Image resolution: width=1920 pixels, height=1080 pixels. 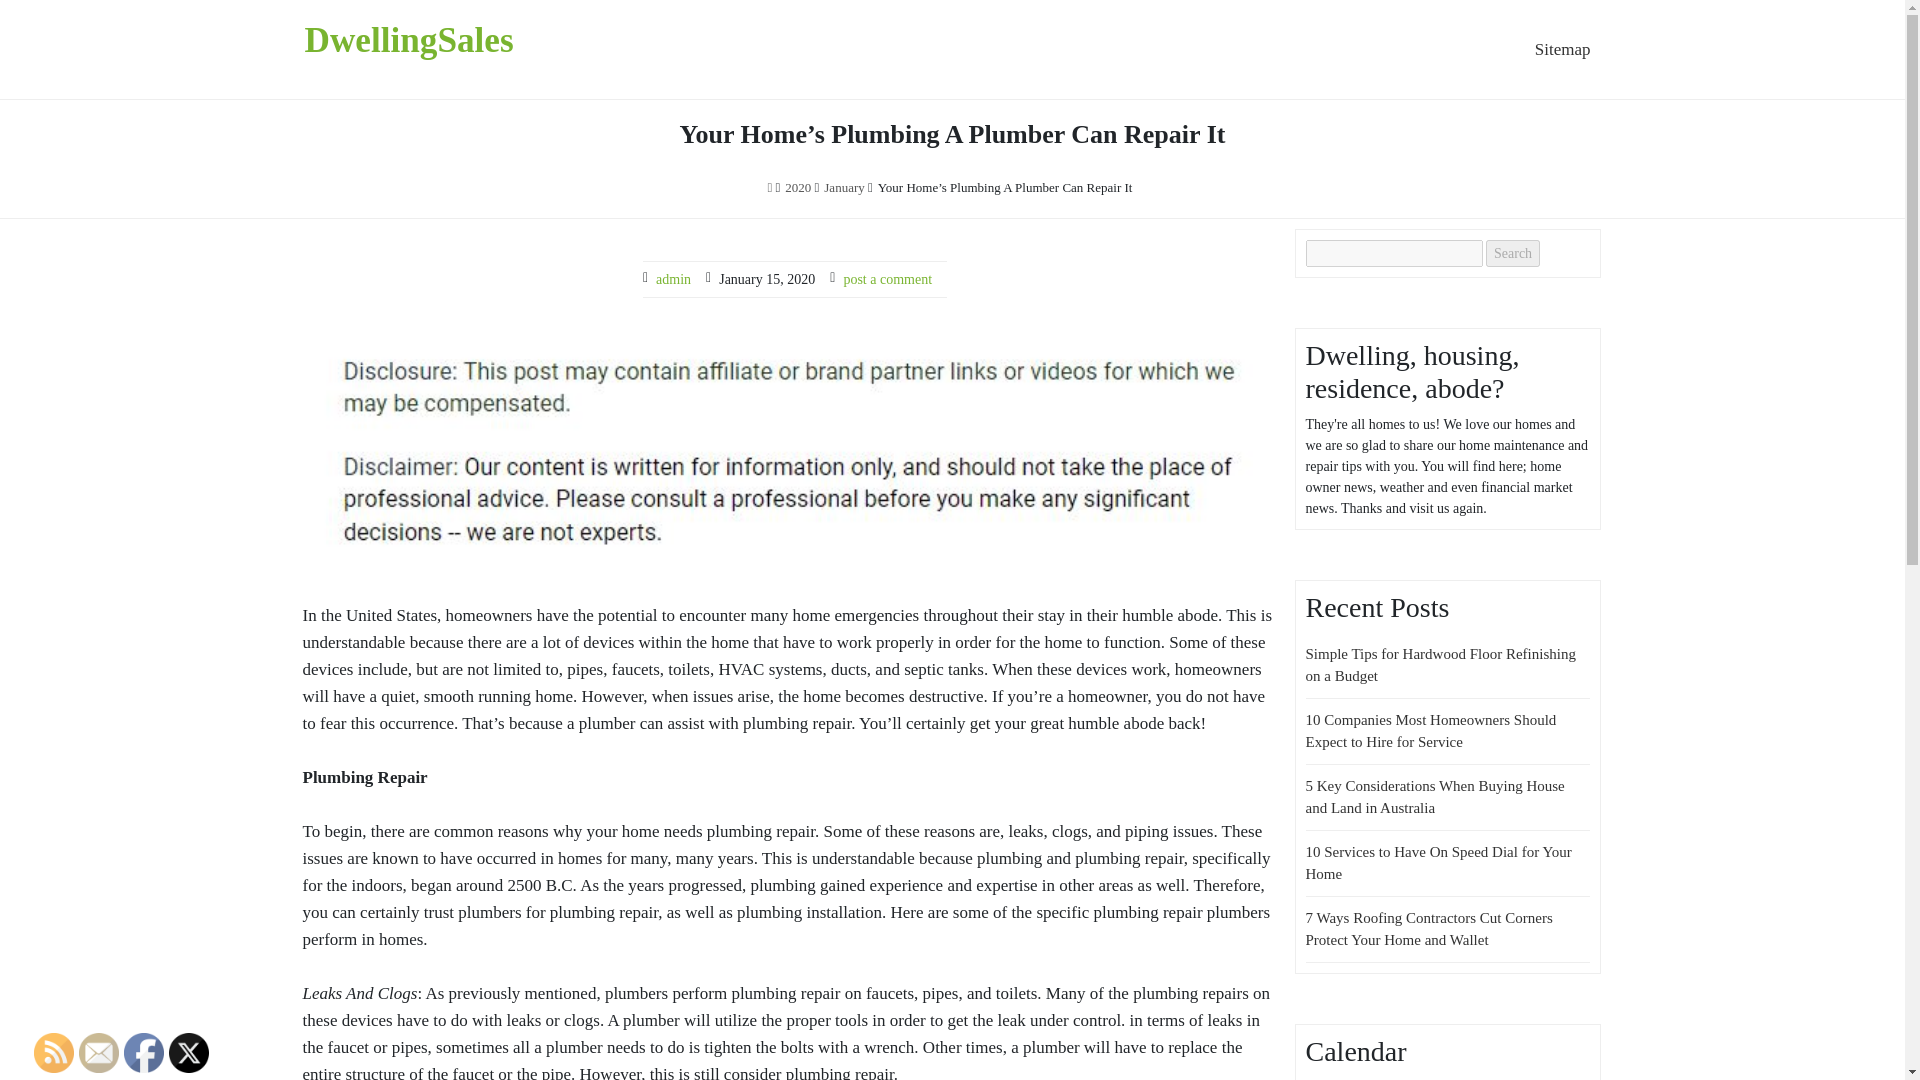 I want to click on Search, so click(x=1512, y=252).